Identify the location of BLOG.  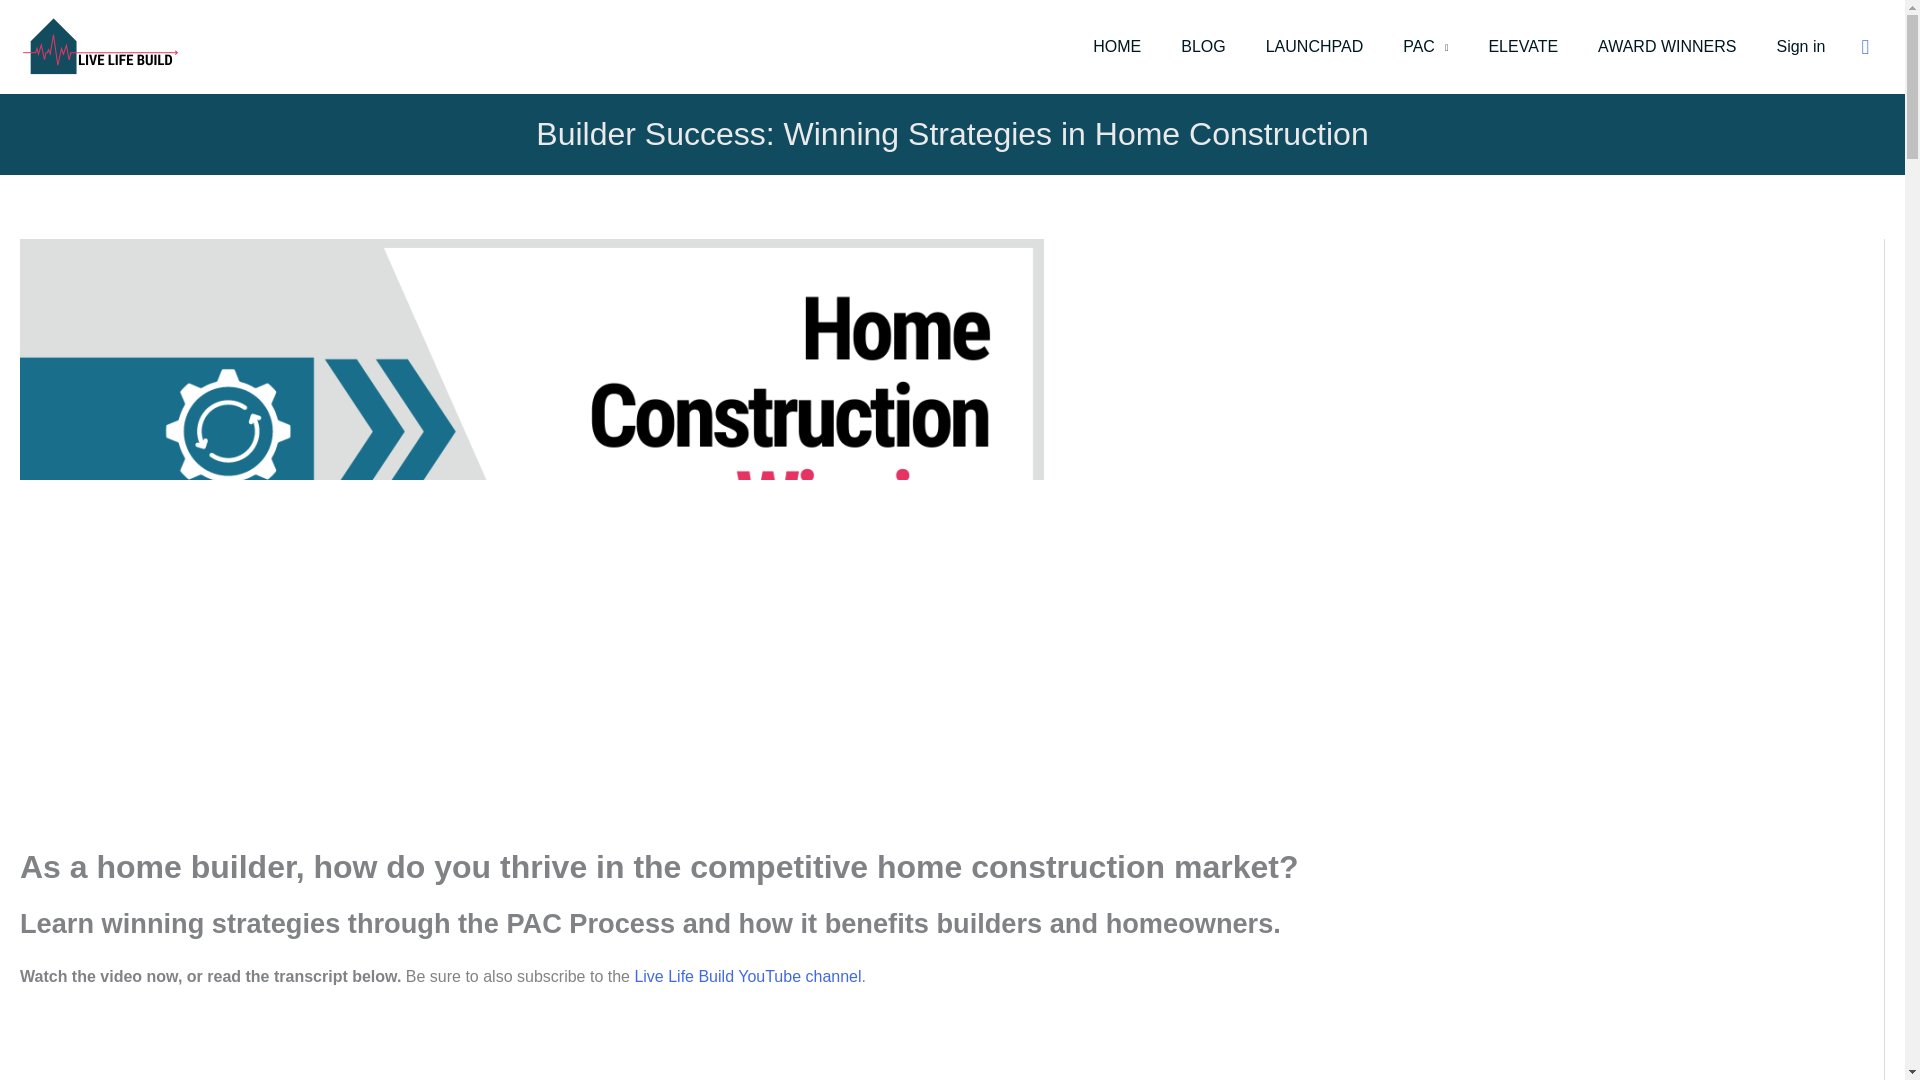
(1202, 46).